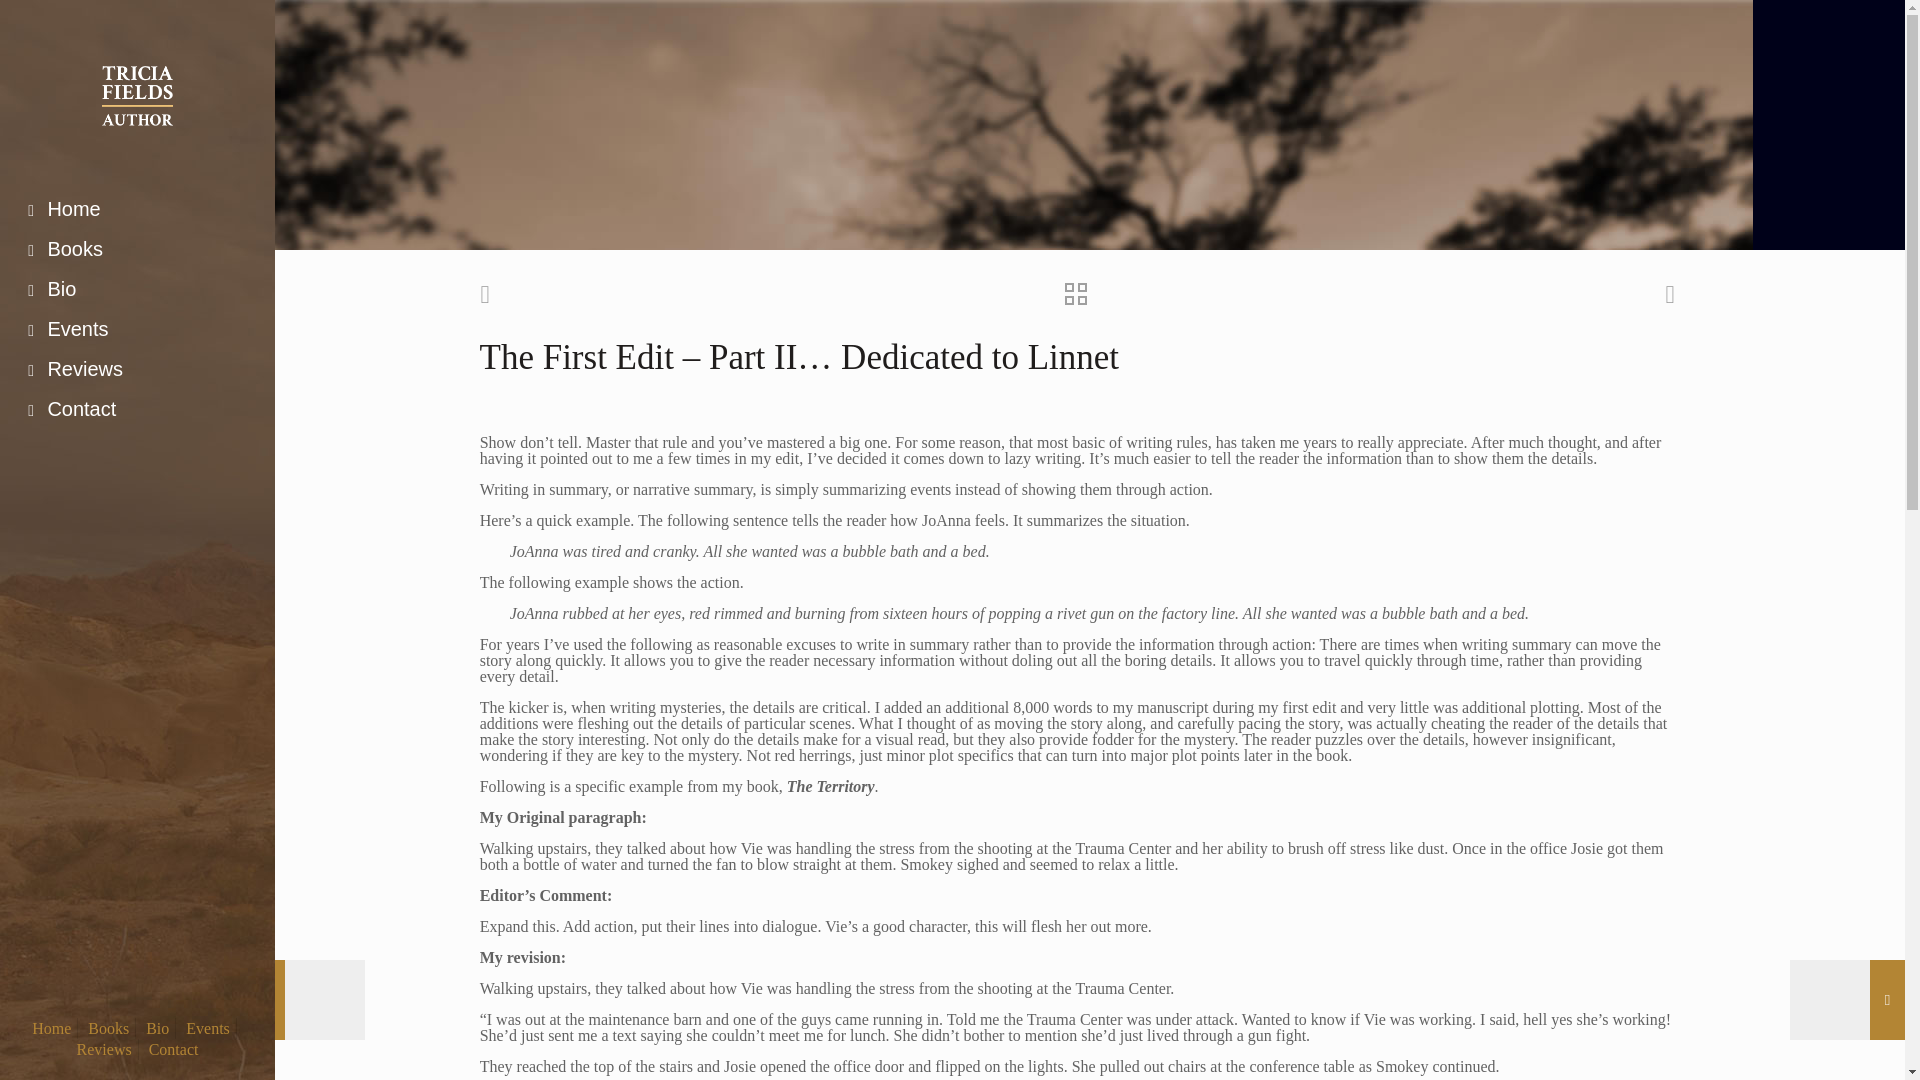 The width and height of the screenshot is (1920, 1080). Describe the element at coordinates (137, 250) in the screenshot. I see `Books` at that location.